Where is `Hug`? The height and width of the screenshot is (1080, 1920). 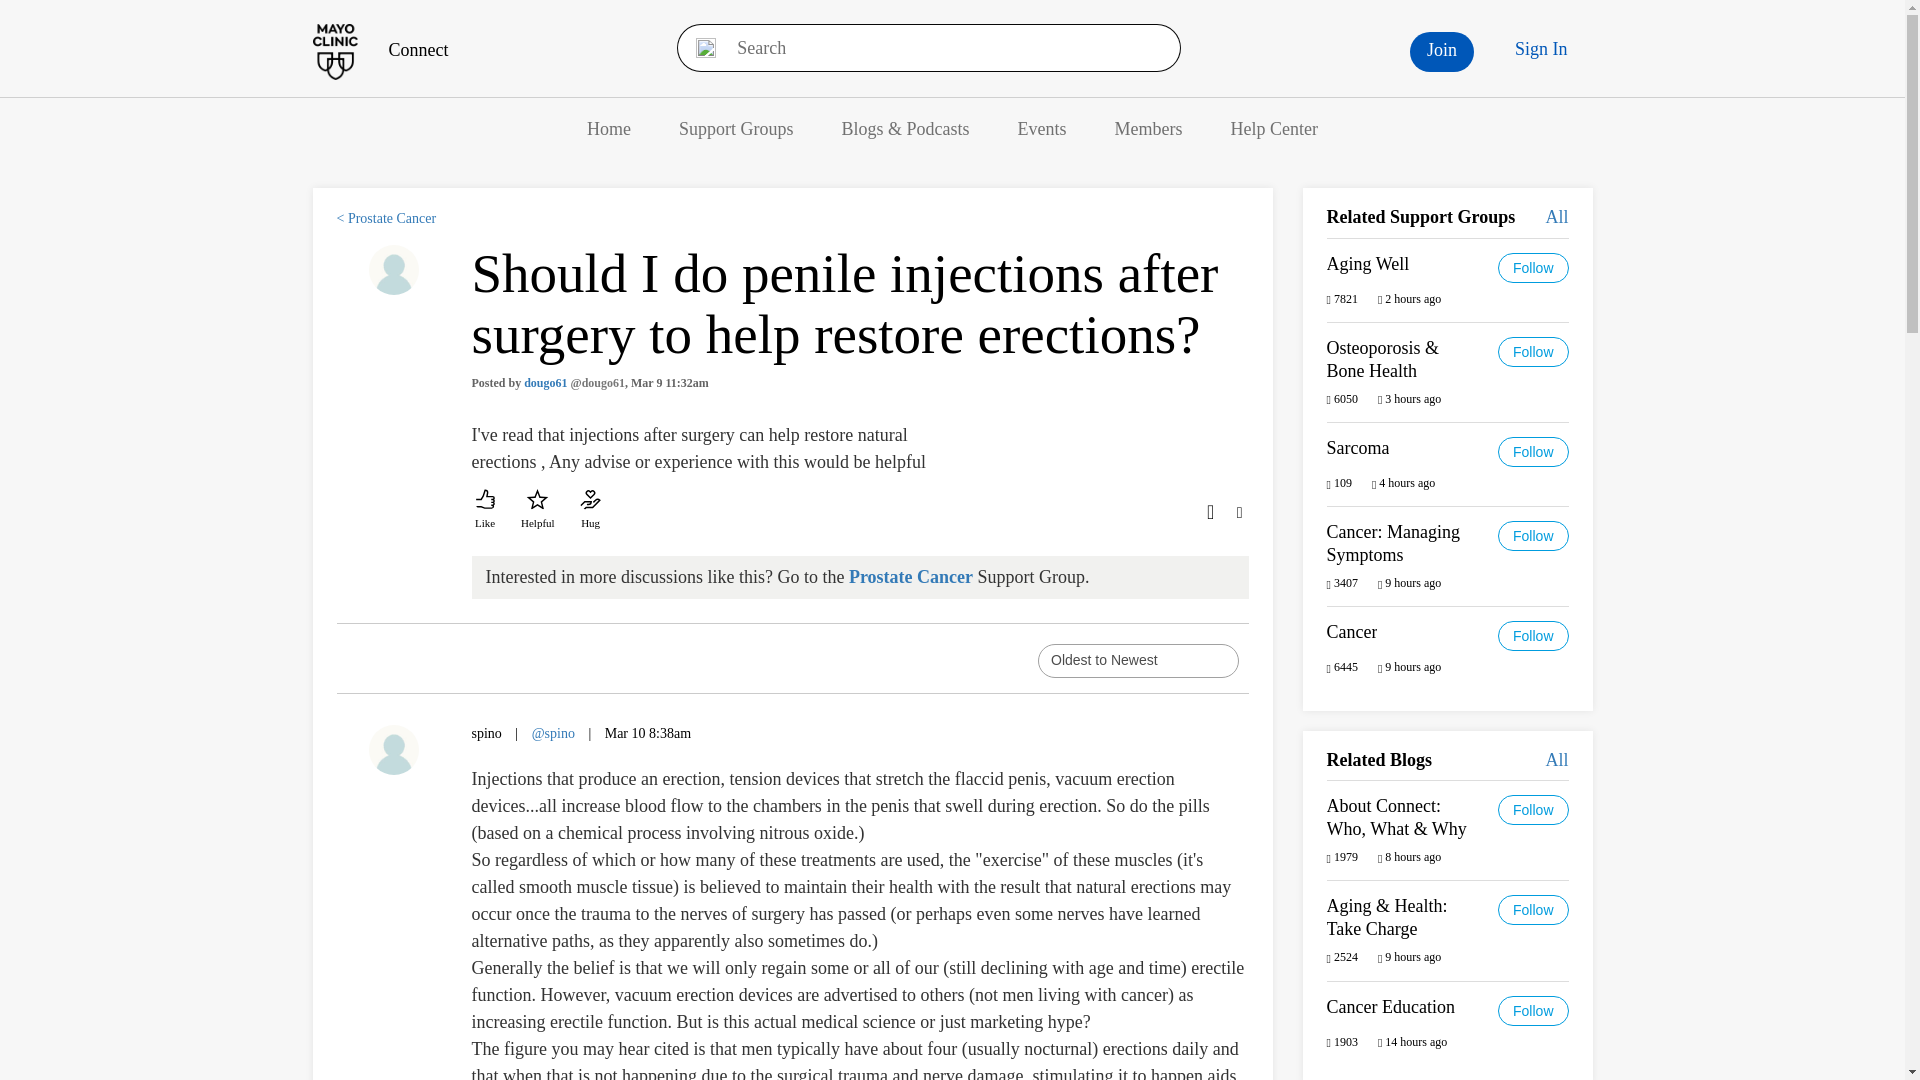
Hug is located at coordinates (590, 510).